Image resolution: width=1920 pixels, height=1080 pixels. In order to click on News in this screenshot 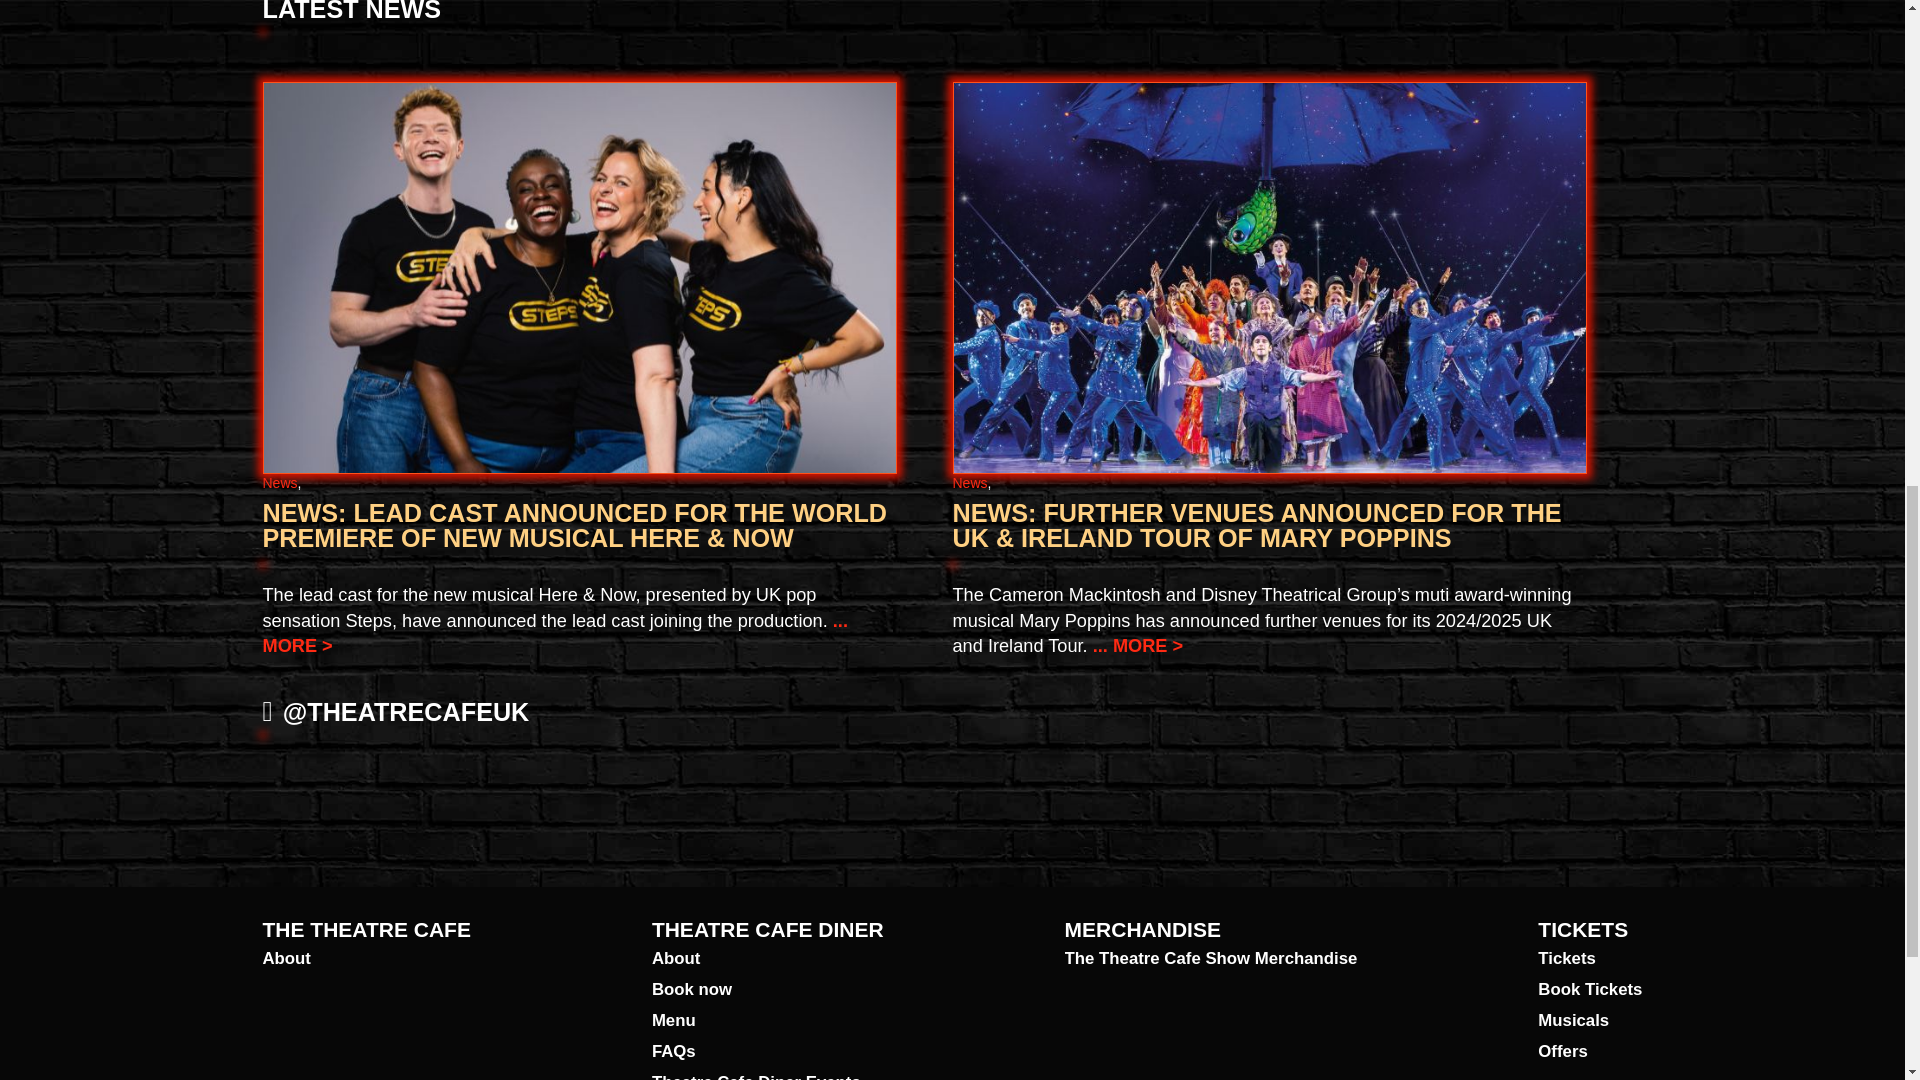, I will do `click(279, 483)`.